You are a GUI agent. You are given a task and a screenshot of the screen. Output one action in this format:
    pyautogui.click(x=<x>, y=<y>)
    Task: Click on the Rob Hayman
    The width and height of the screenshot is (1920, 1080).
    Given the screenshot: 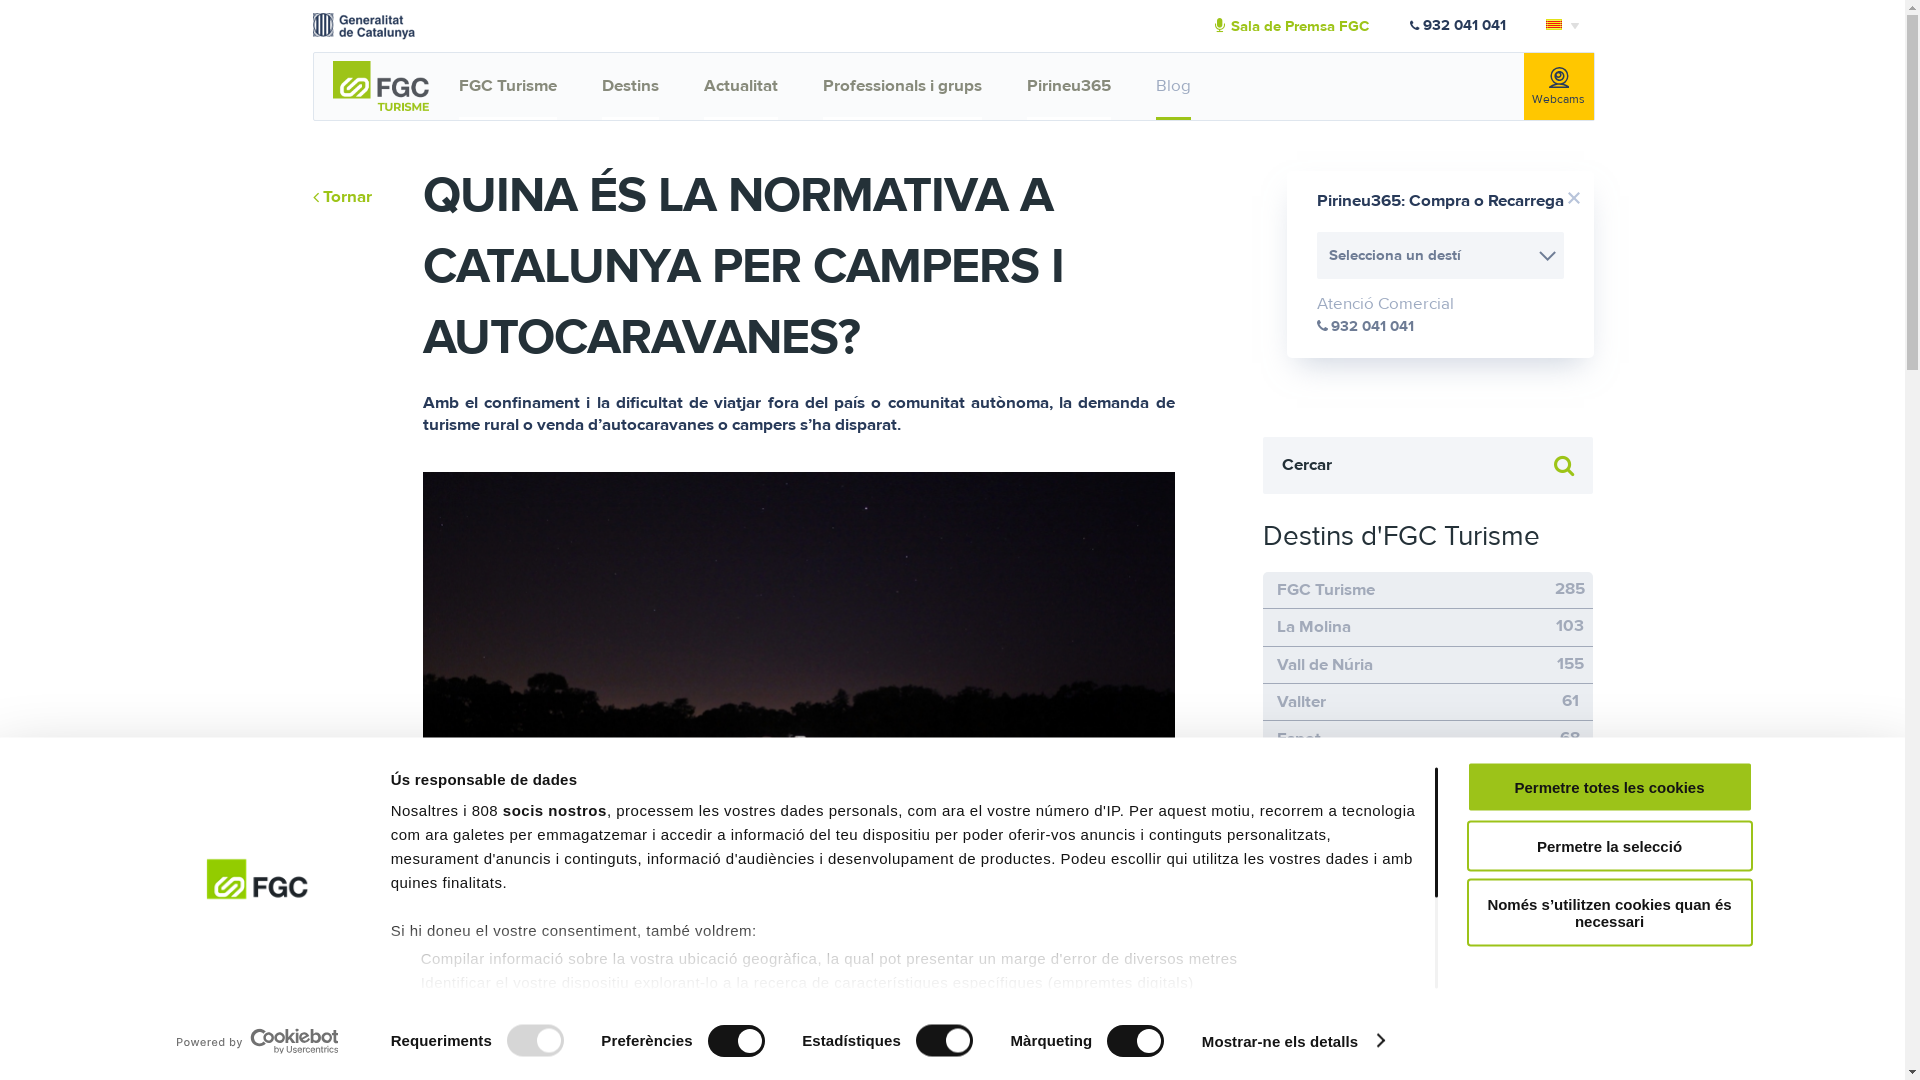 What is the action you would take?
    pyautogui.click(x=1026, y=1001)
    